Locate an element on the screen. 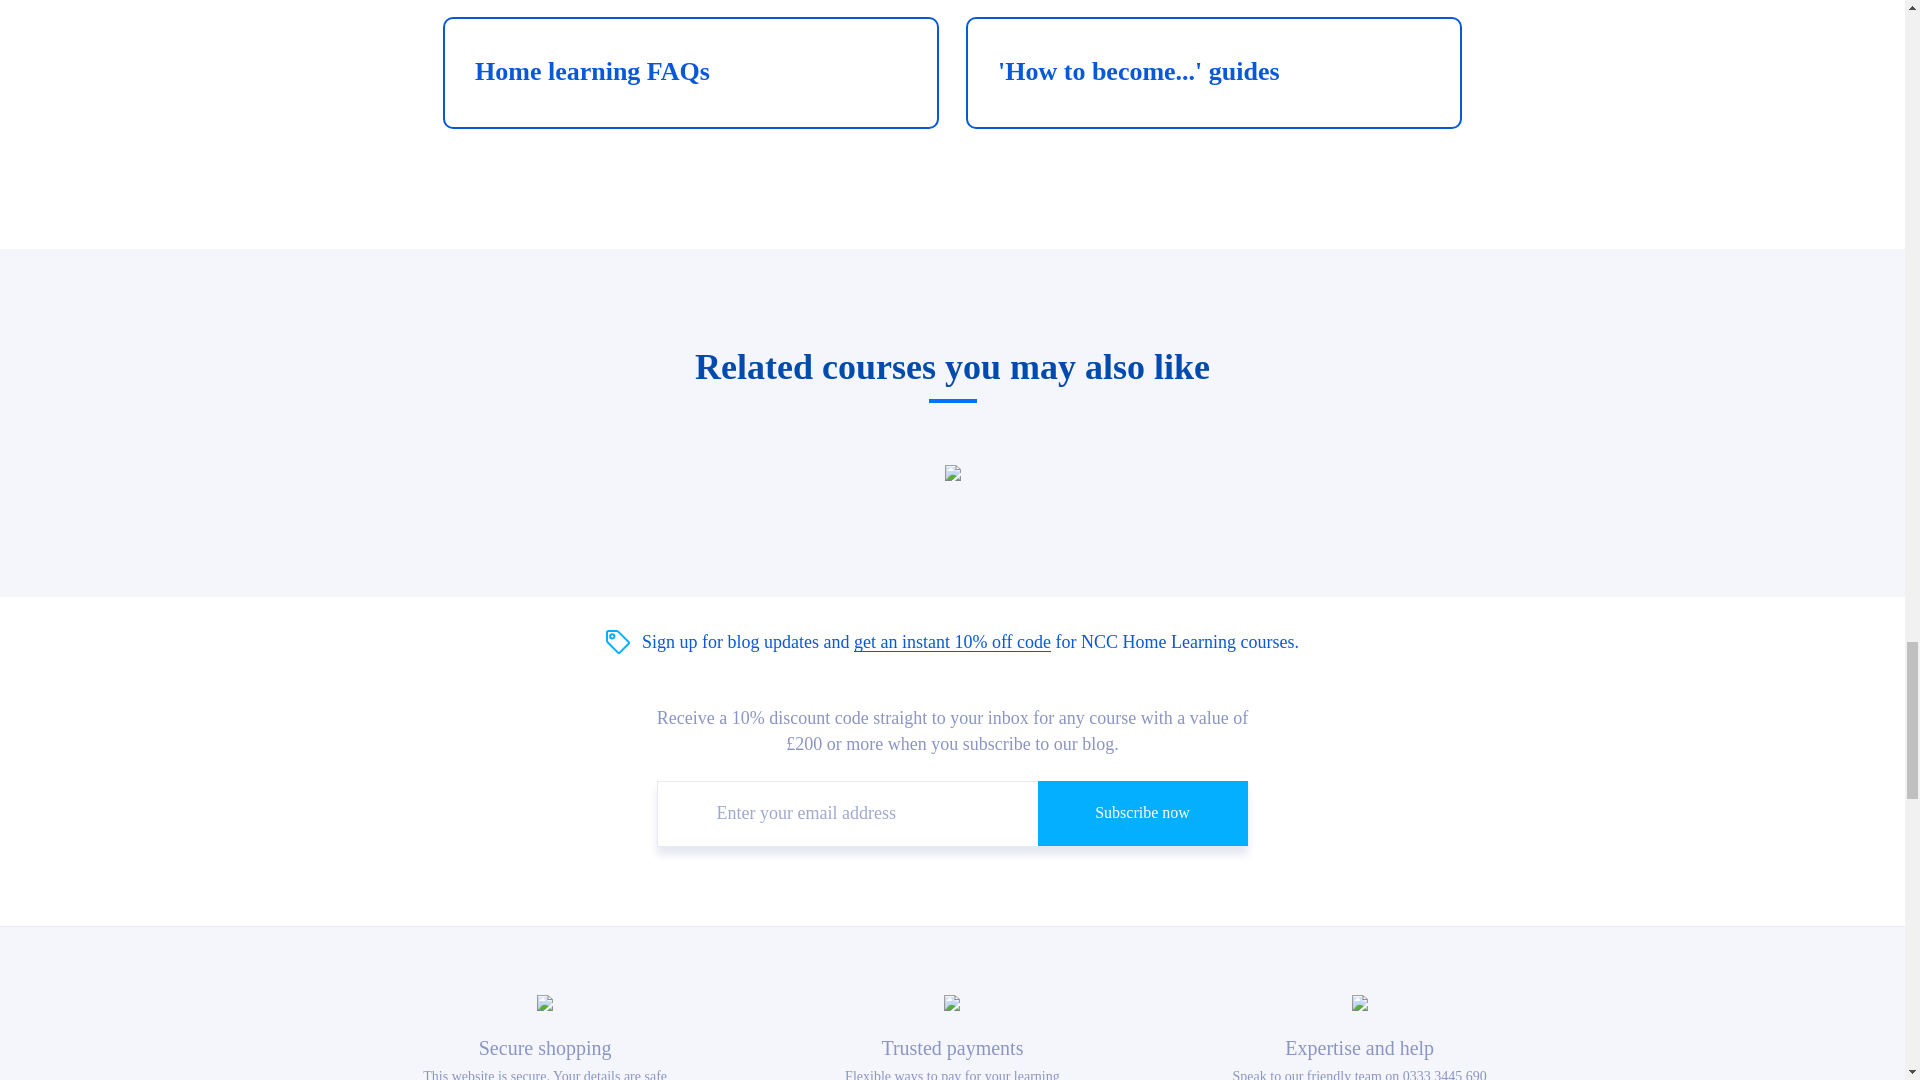 This screenshot has width=1920, height=1080. Home learning FAQs is located at coordinates (690, 72).